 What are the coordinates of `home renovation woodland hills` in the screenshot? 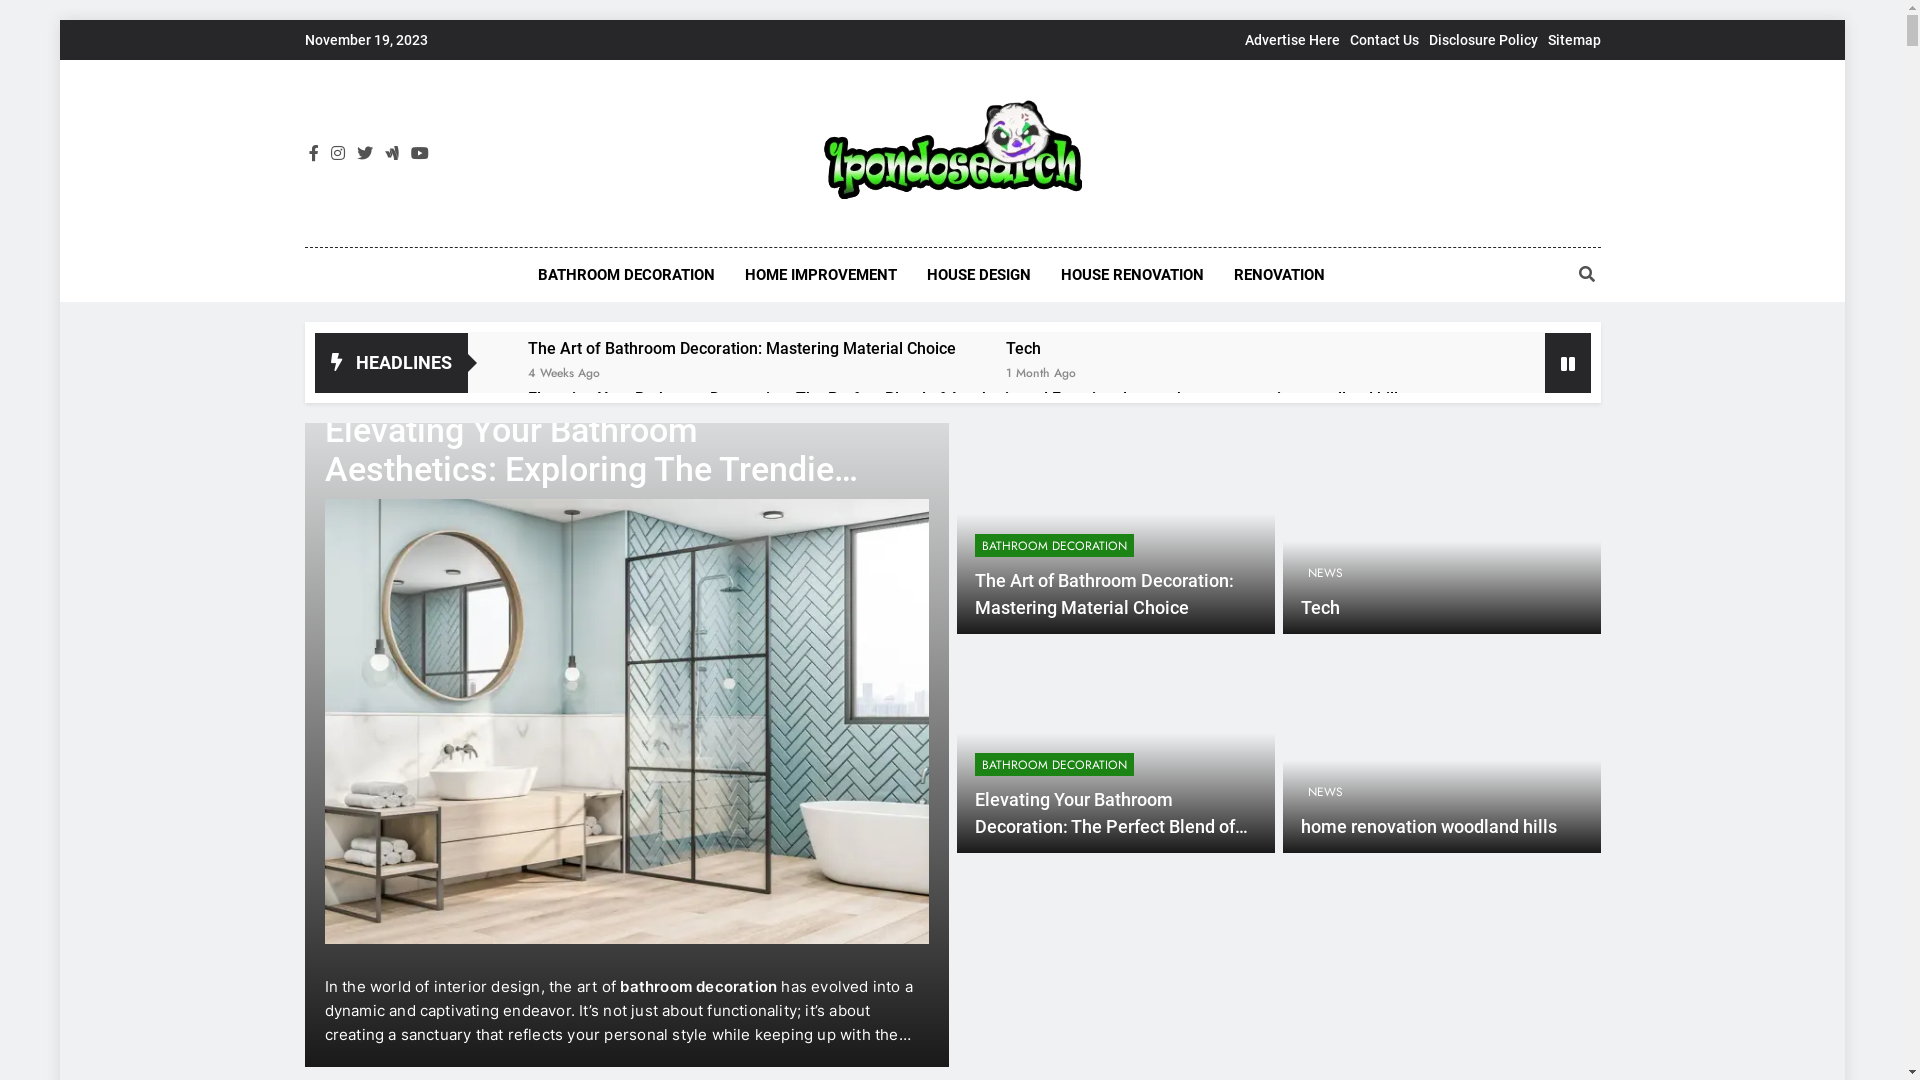 It's located at (1428, 827).